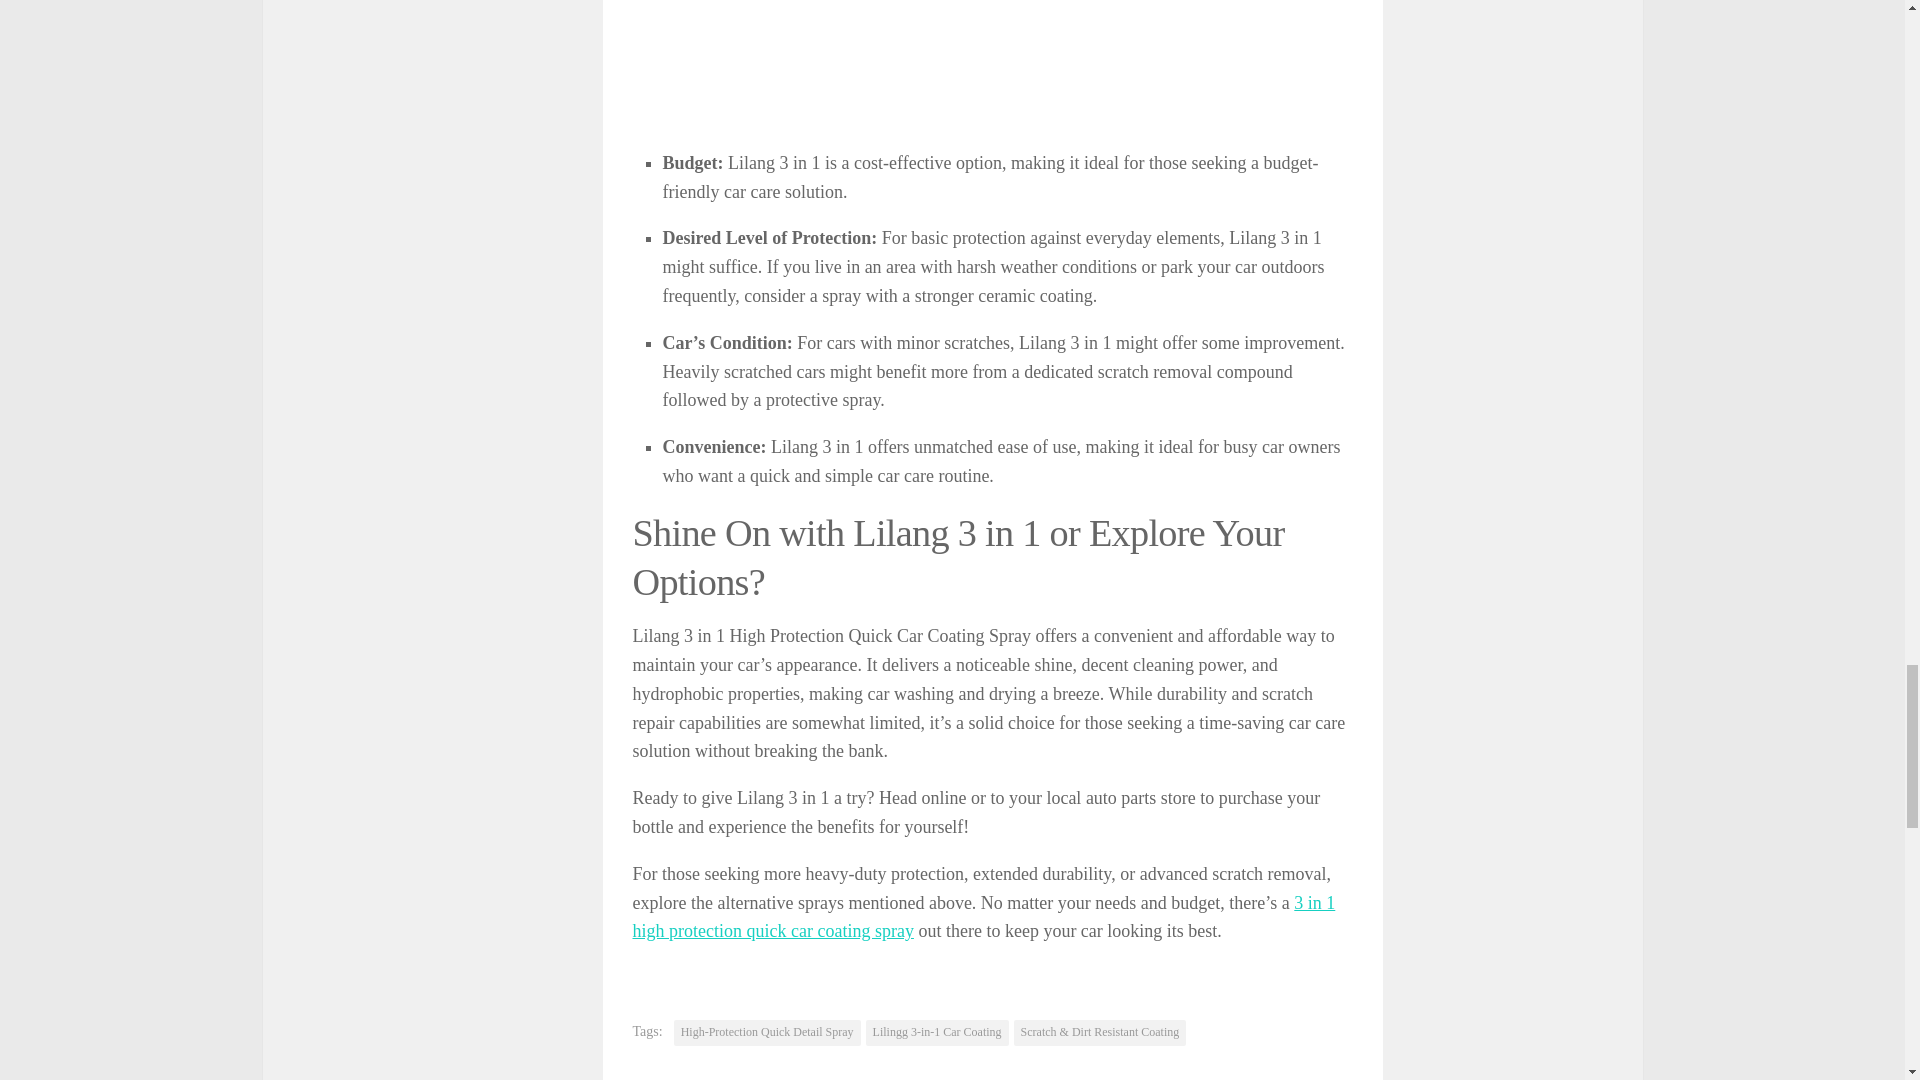 Image resolution: width=1920 pixels, height=1080 pixels. I want to click on Lilingg 3-in-1 Car Coating, so click(937, 1032).